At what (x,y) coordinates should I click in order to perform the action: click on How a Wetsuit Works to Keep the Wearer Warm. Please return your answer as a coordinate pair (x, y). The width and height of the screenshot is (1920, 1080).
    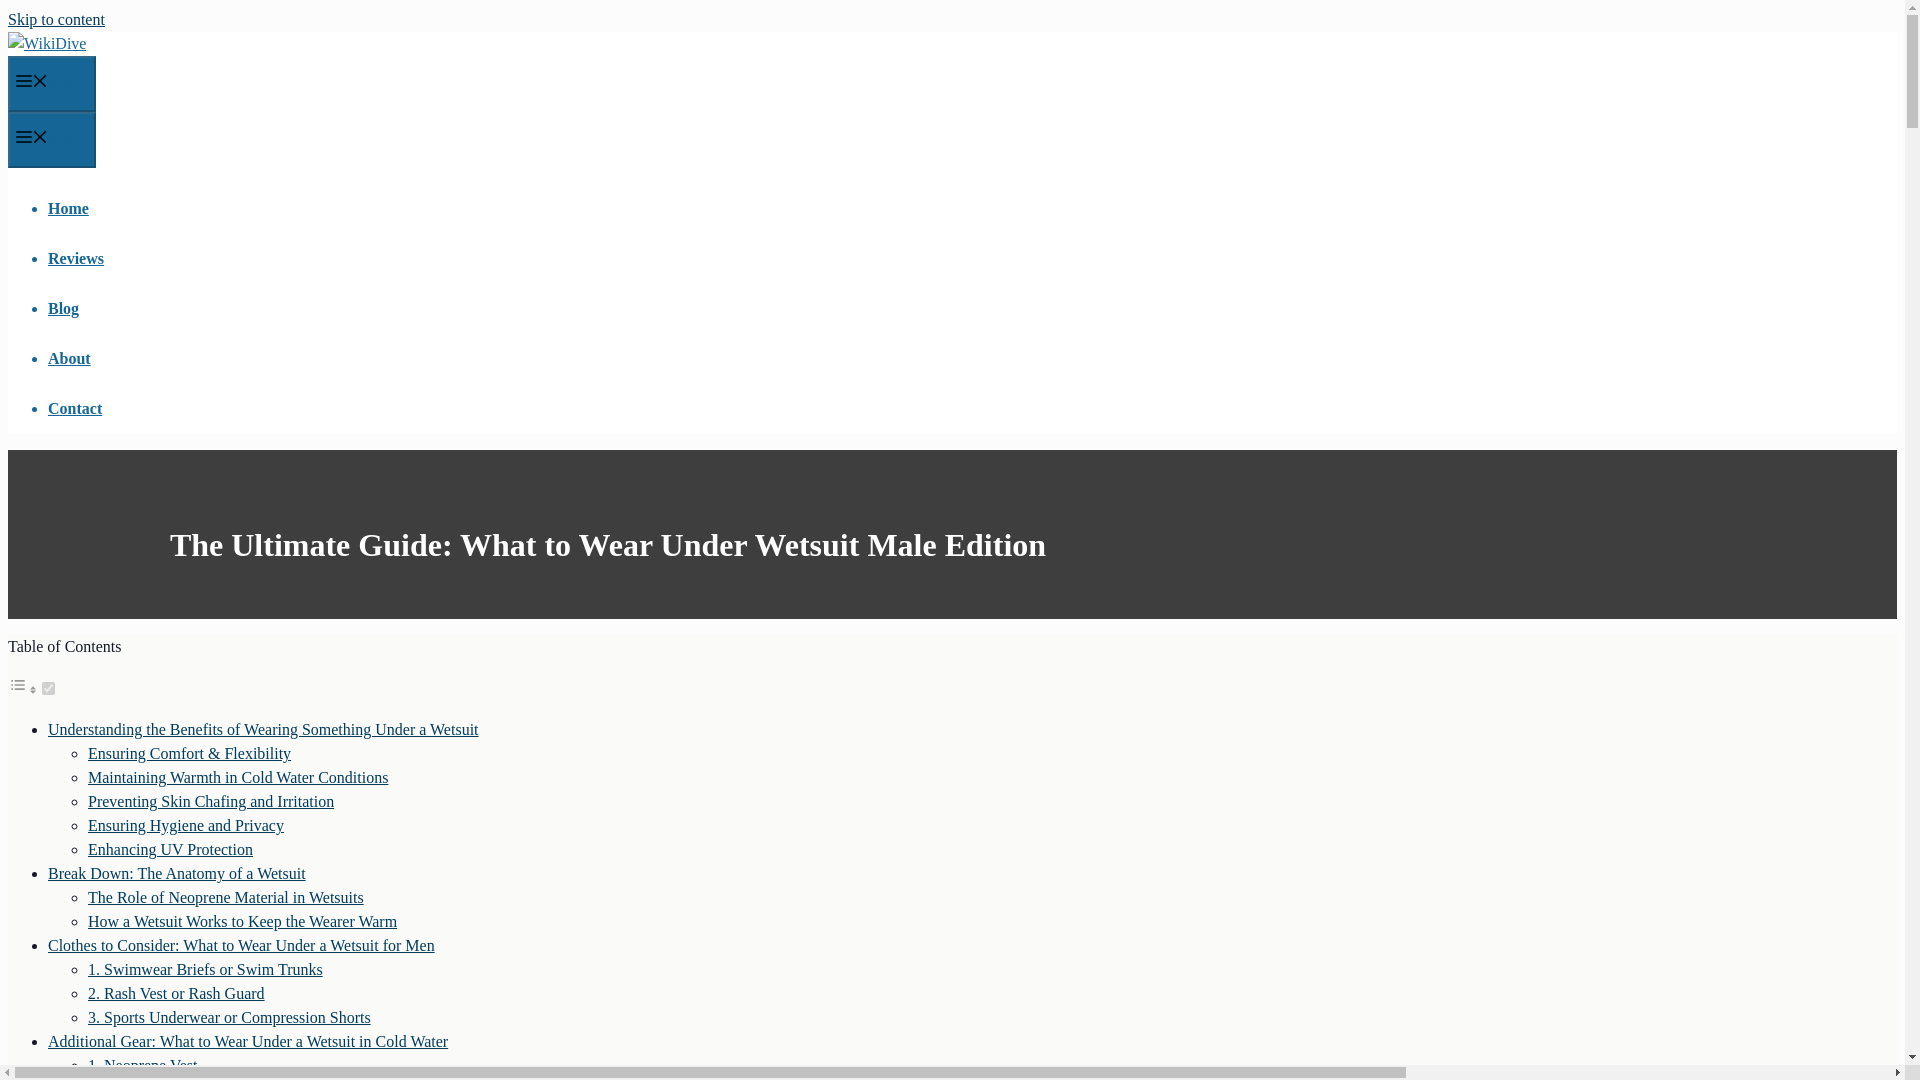
    Looking at the image, I should click on (242, 920).